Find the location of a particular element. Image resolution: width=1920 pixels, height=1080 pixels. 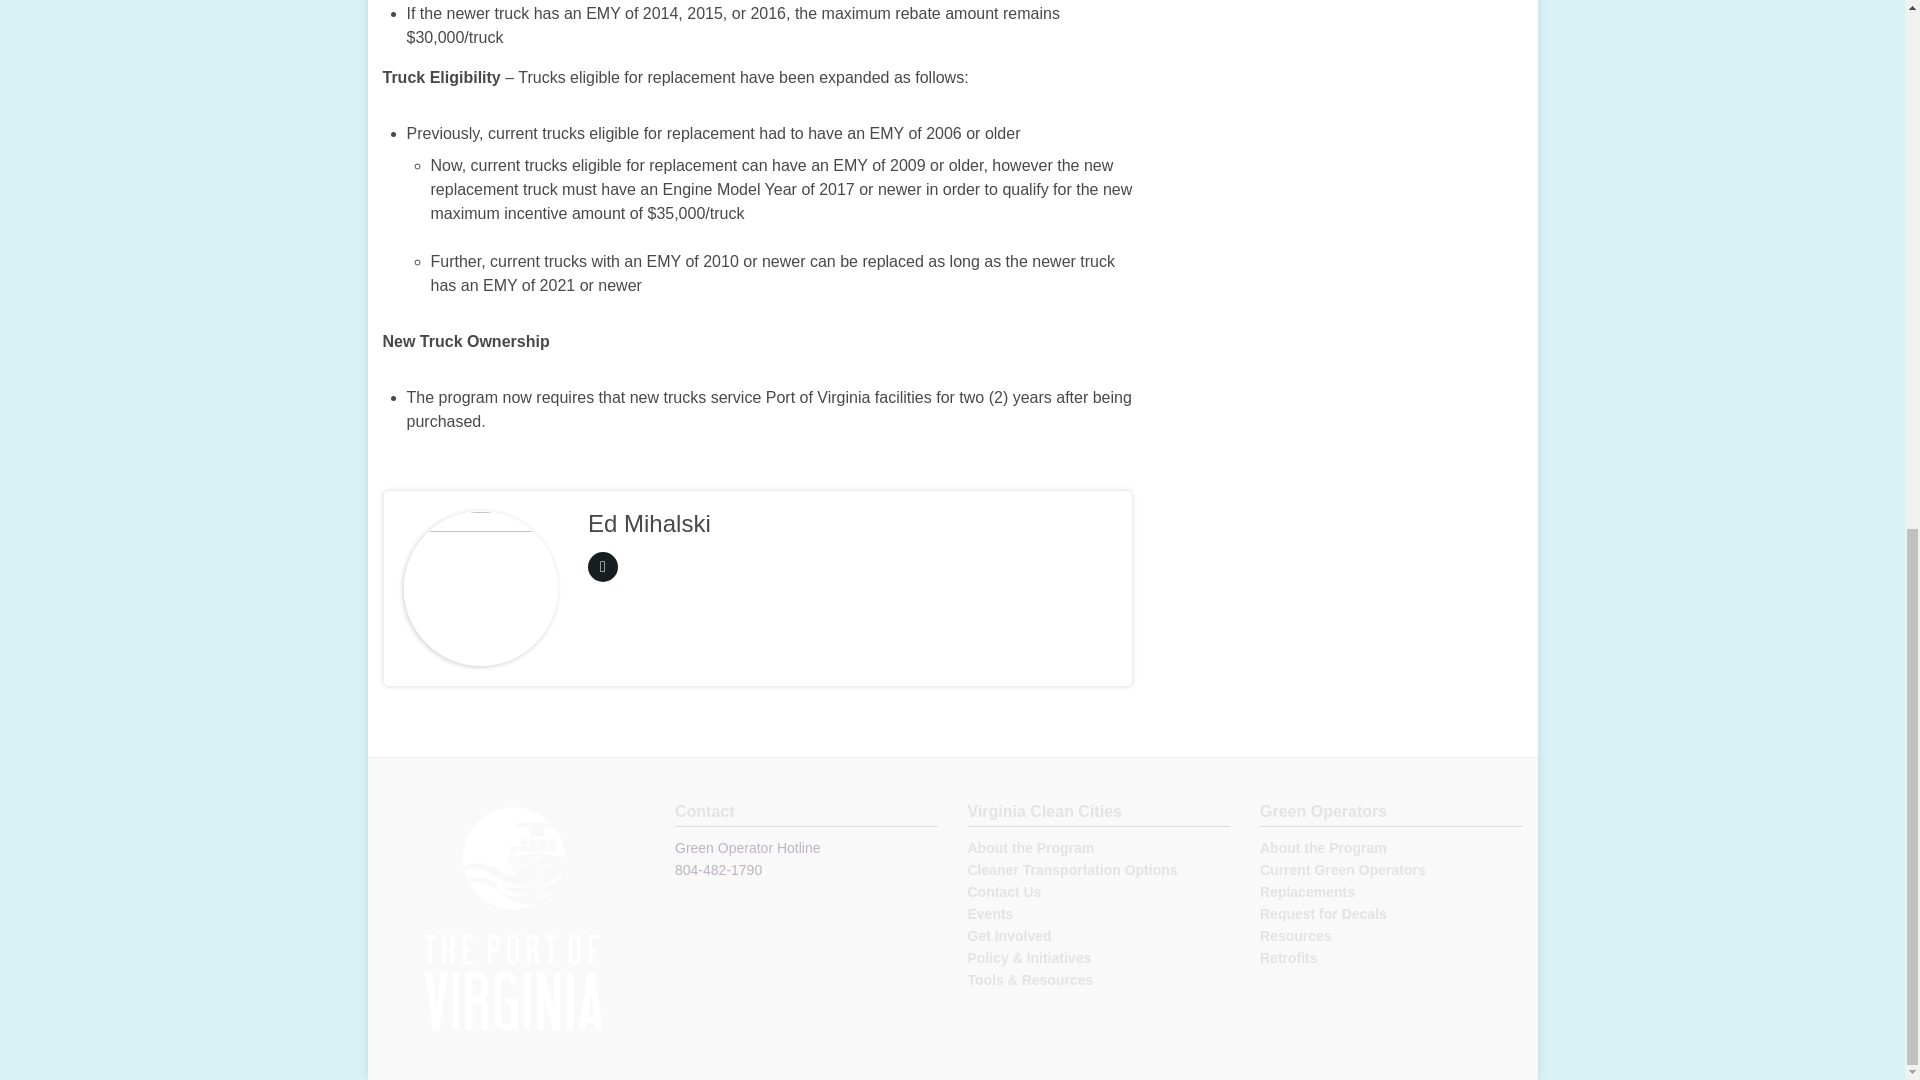

Contact Us is located at coordinates (1004, 892).